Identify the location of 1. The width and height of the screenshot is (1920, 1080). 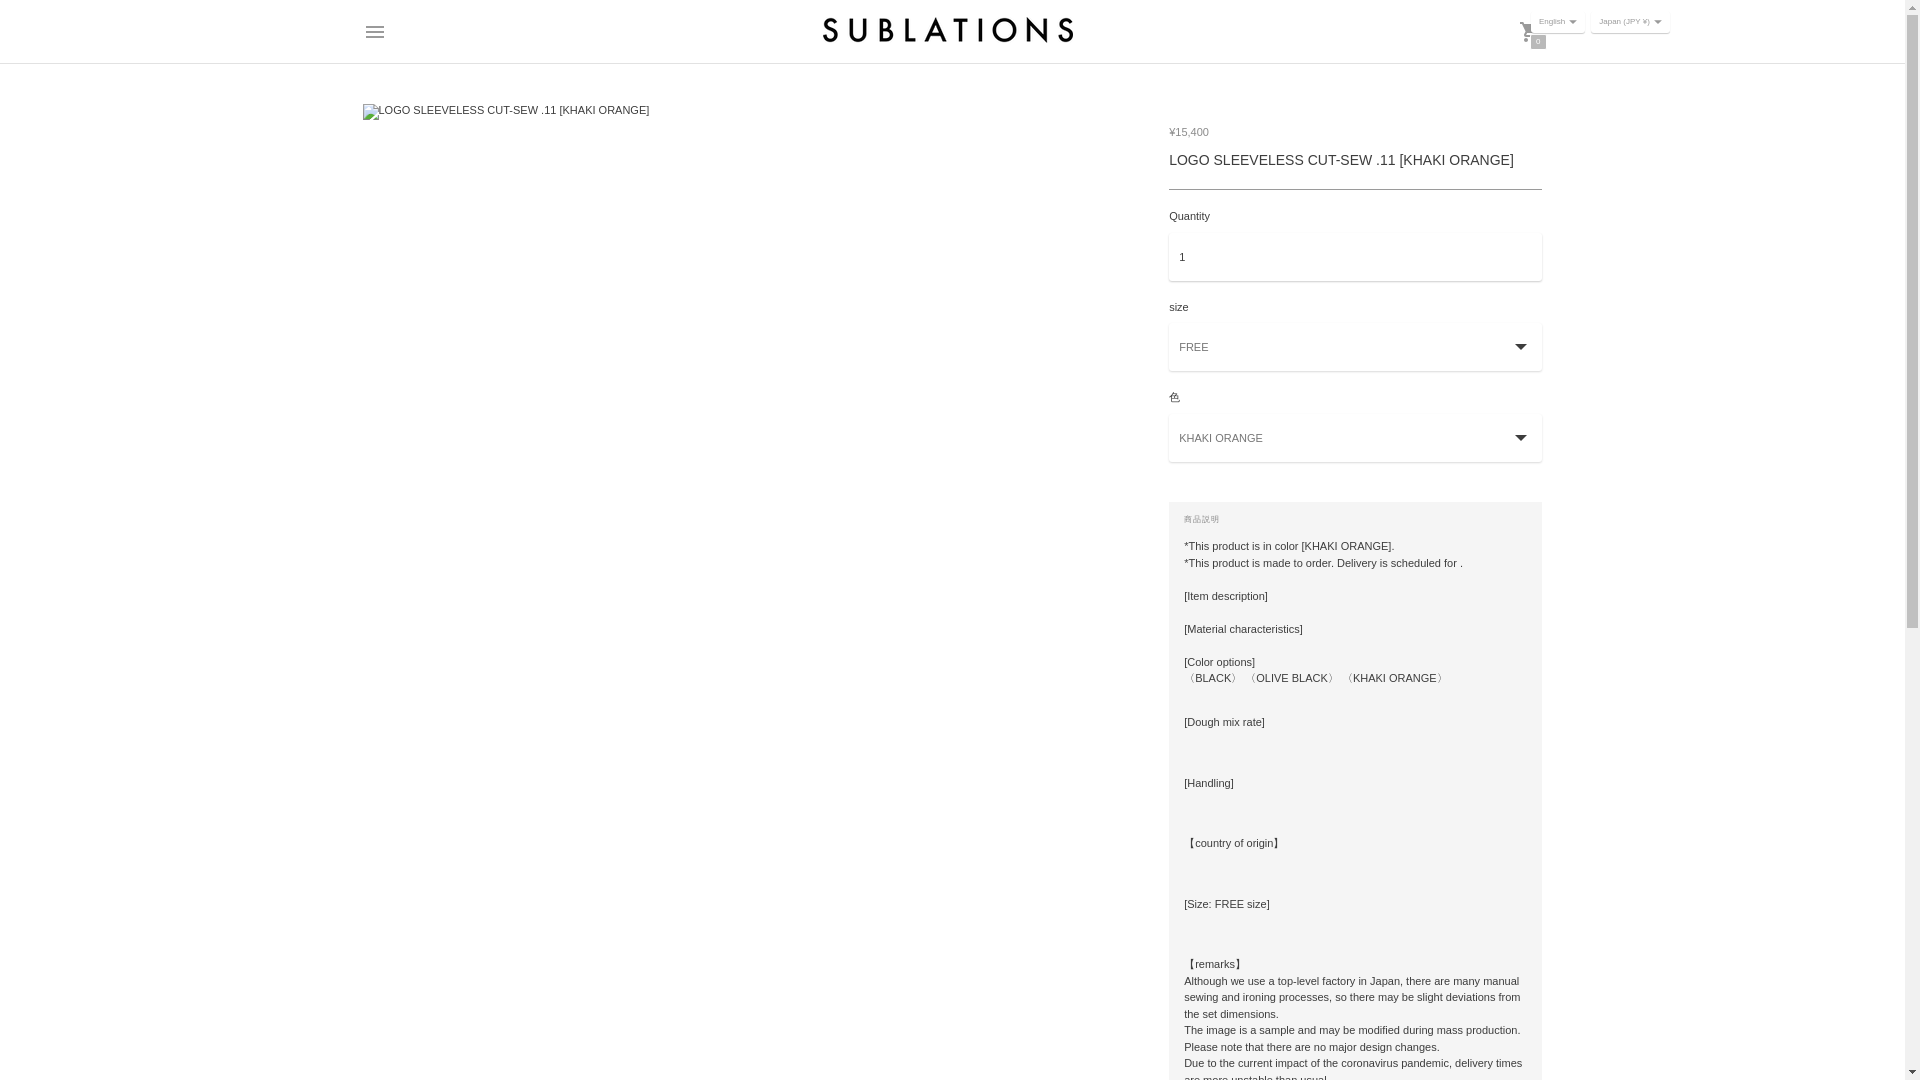
(1355, 256).